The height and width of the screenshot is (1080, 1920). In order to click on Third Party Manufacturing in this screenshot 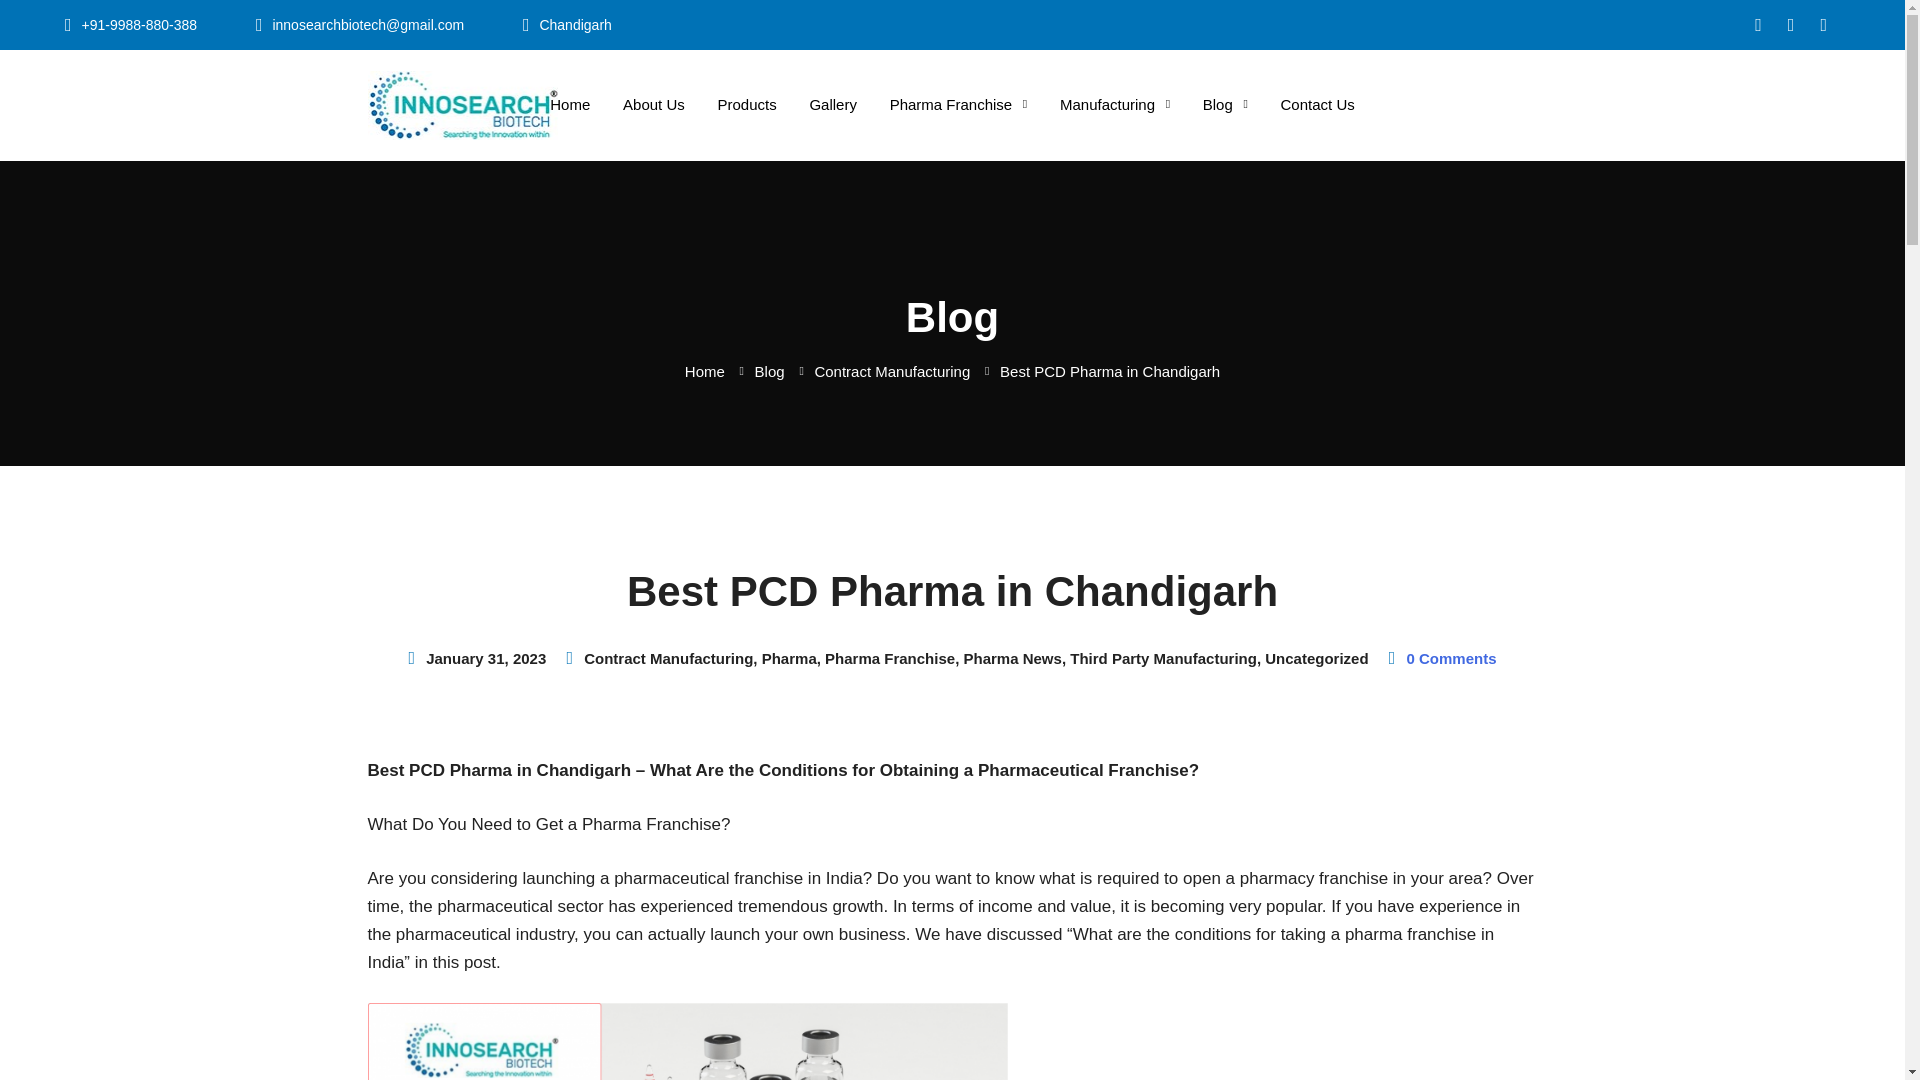, I will do `click(1163, 658)`.